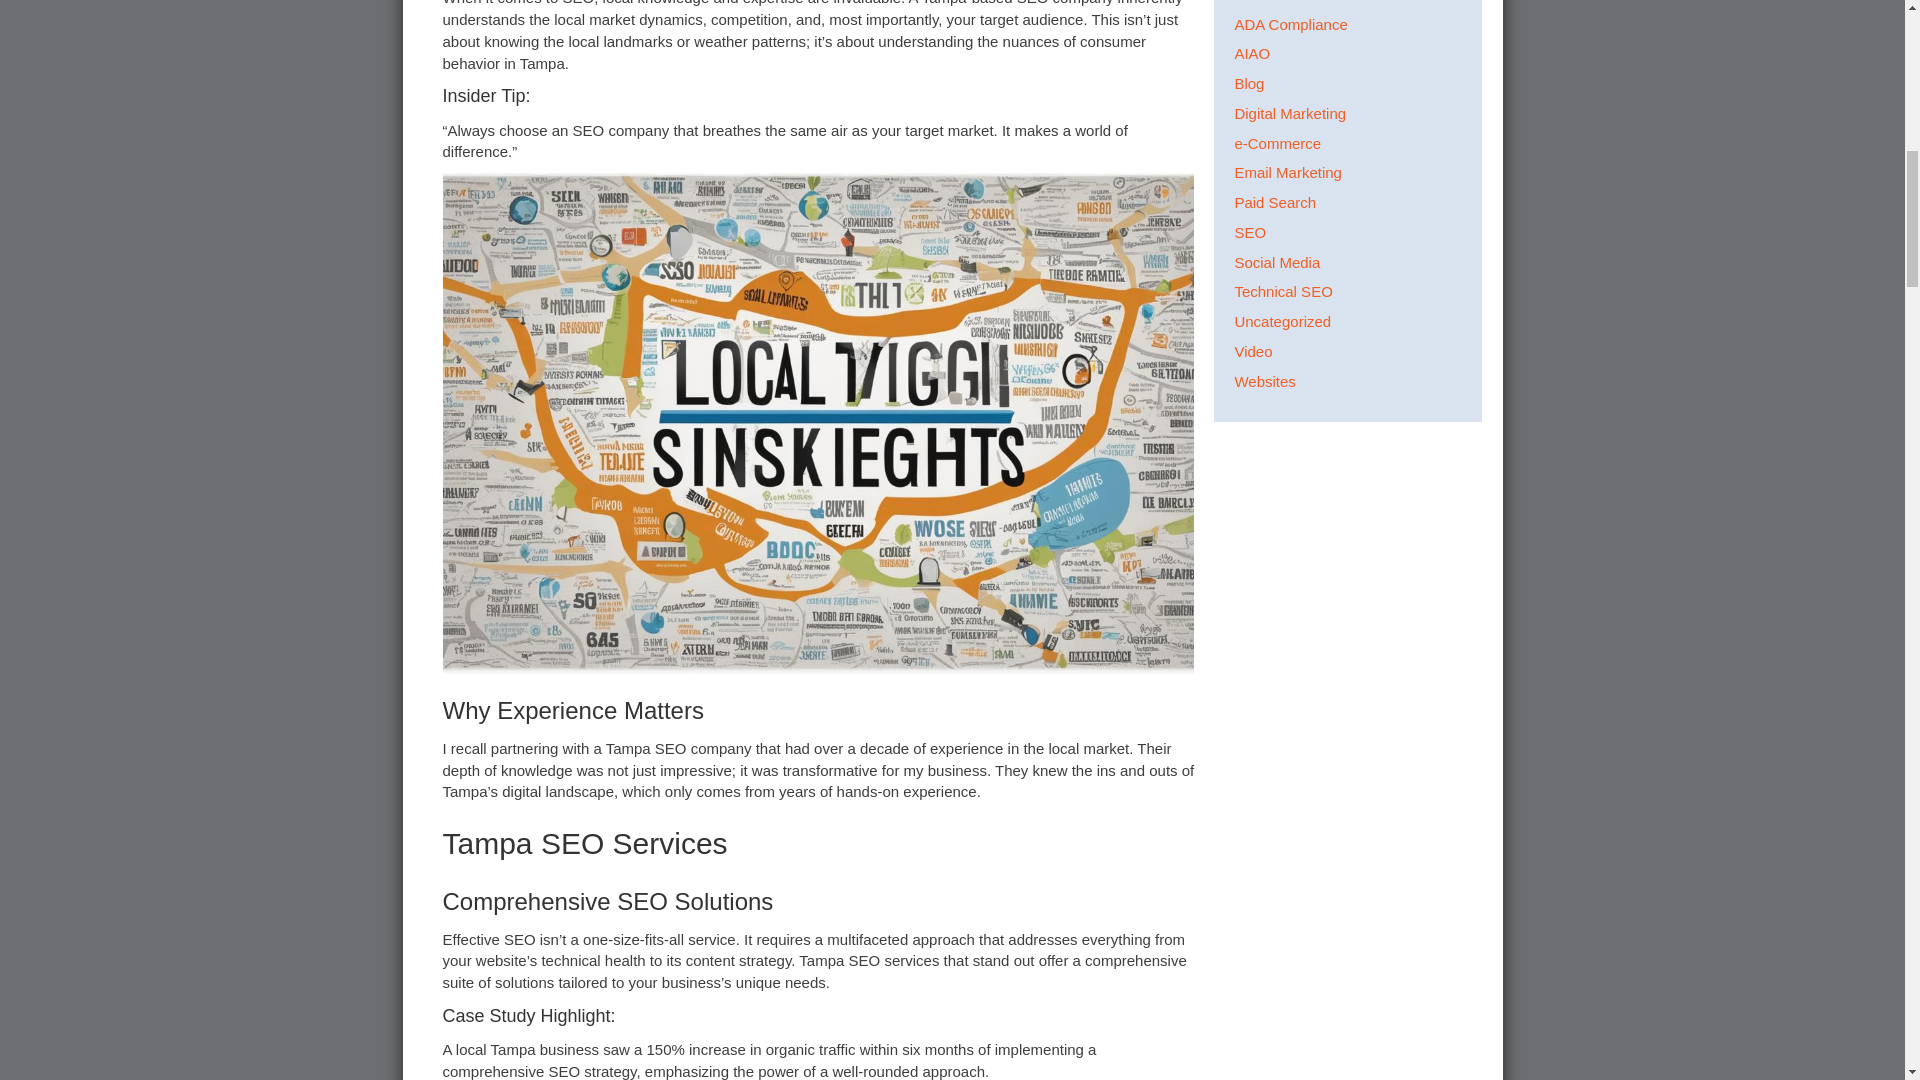 This screenshot has width=1920, height=1080. Describe the element at coordinates (1277, 144) in the screenshot. I see `e-Commerce` at that location.